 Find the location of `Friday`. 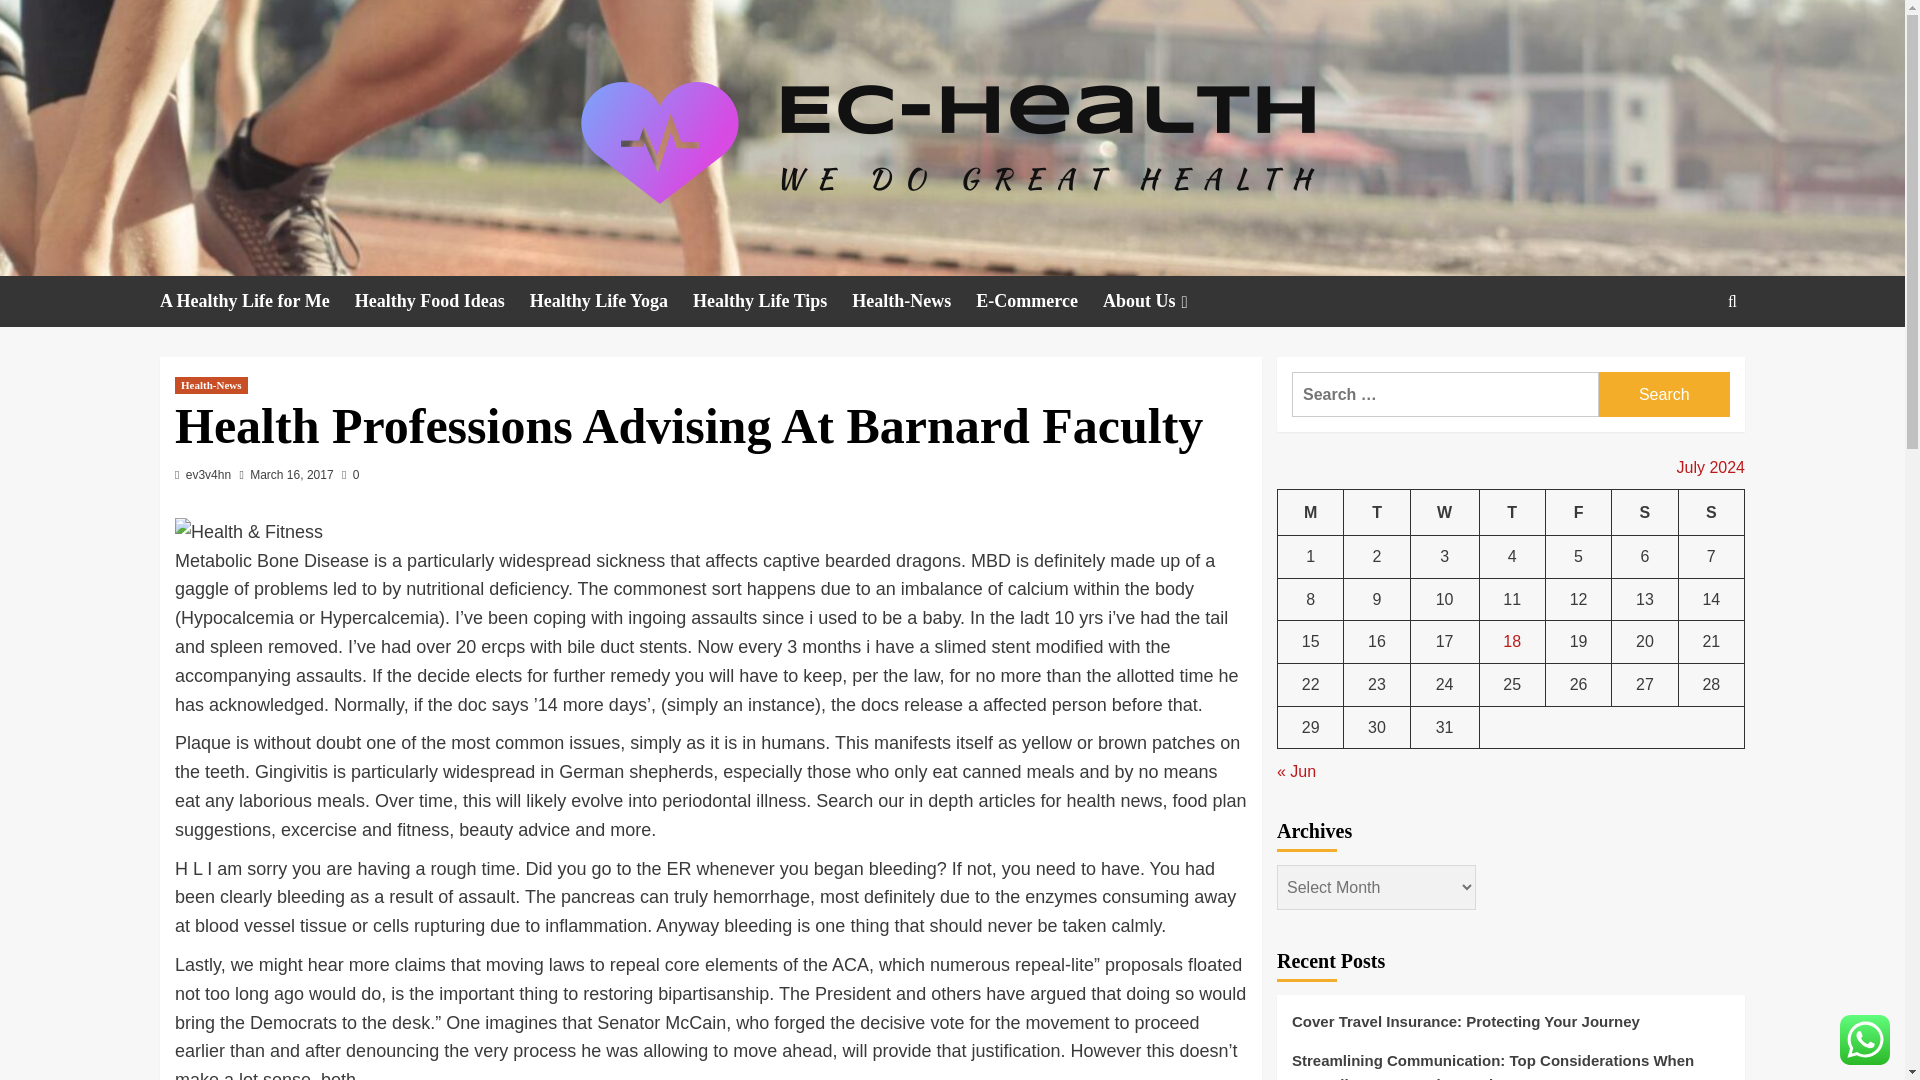

Friday is located at coordinates (1578, 512).